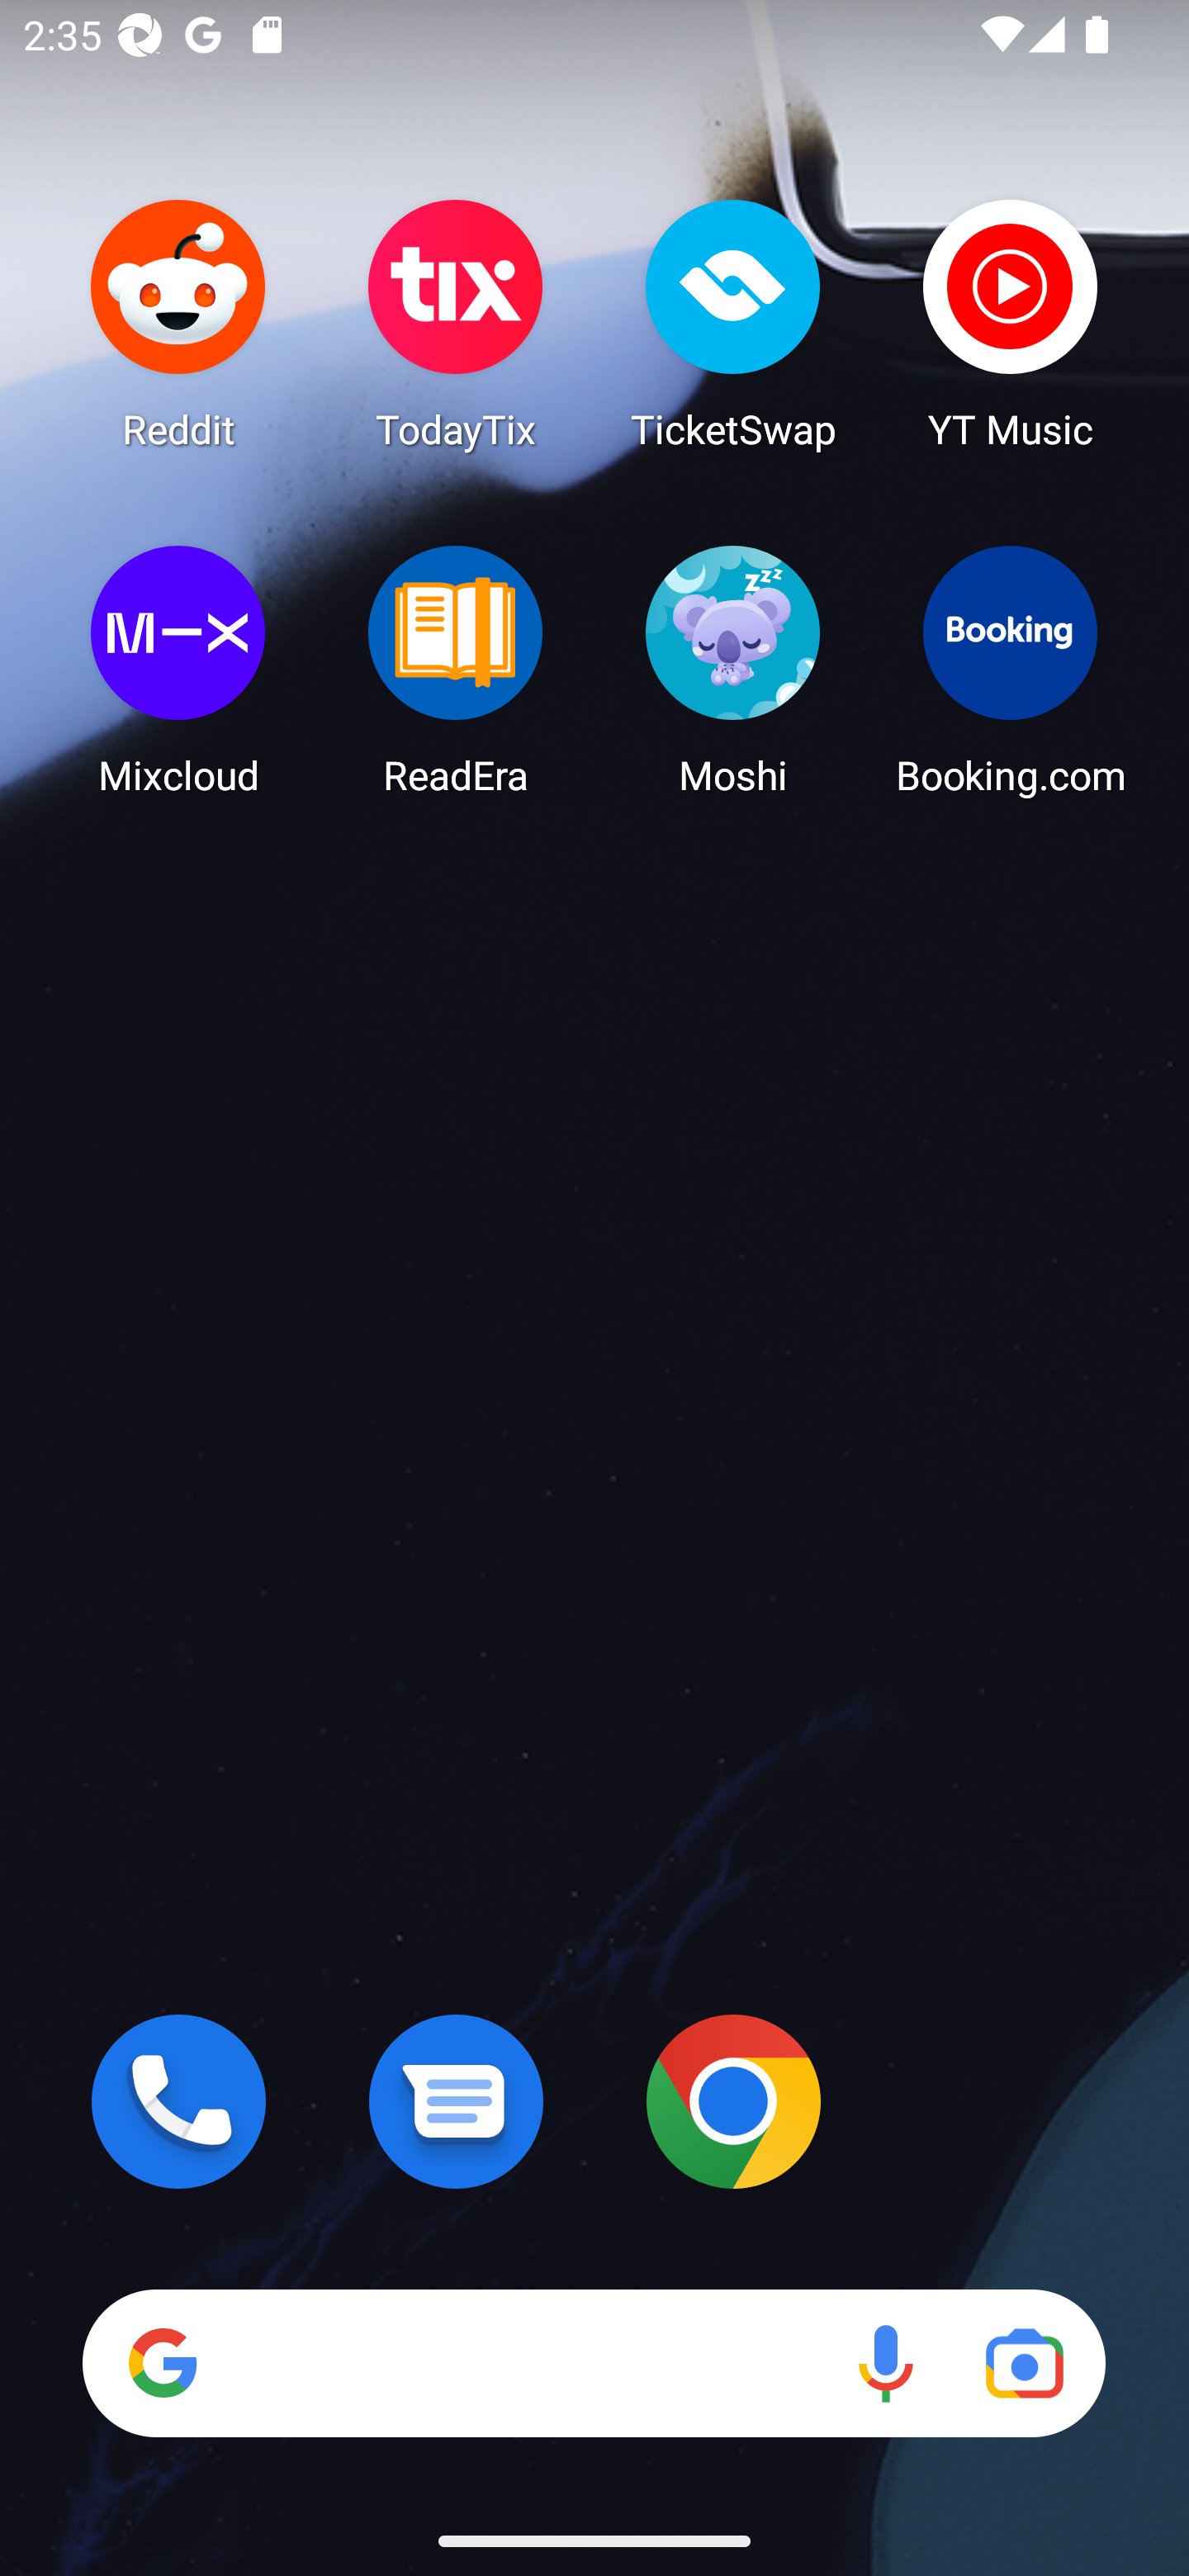 The image size is (1189, 2576). What do you see at coordinates (178, 670) in the screenshot?
I see `Mixcloud` at bounding box center [178, 670].